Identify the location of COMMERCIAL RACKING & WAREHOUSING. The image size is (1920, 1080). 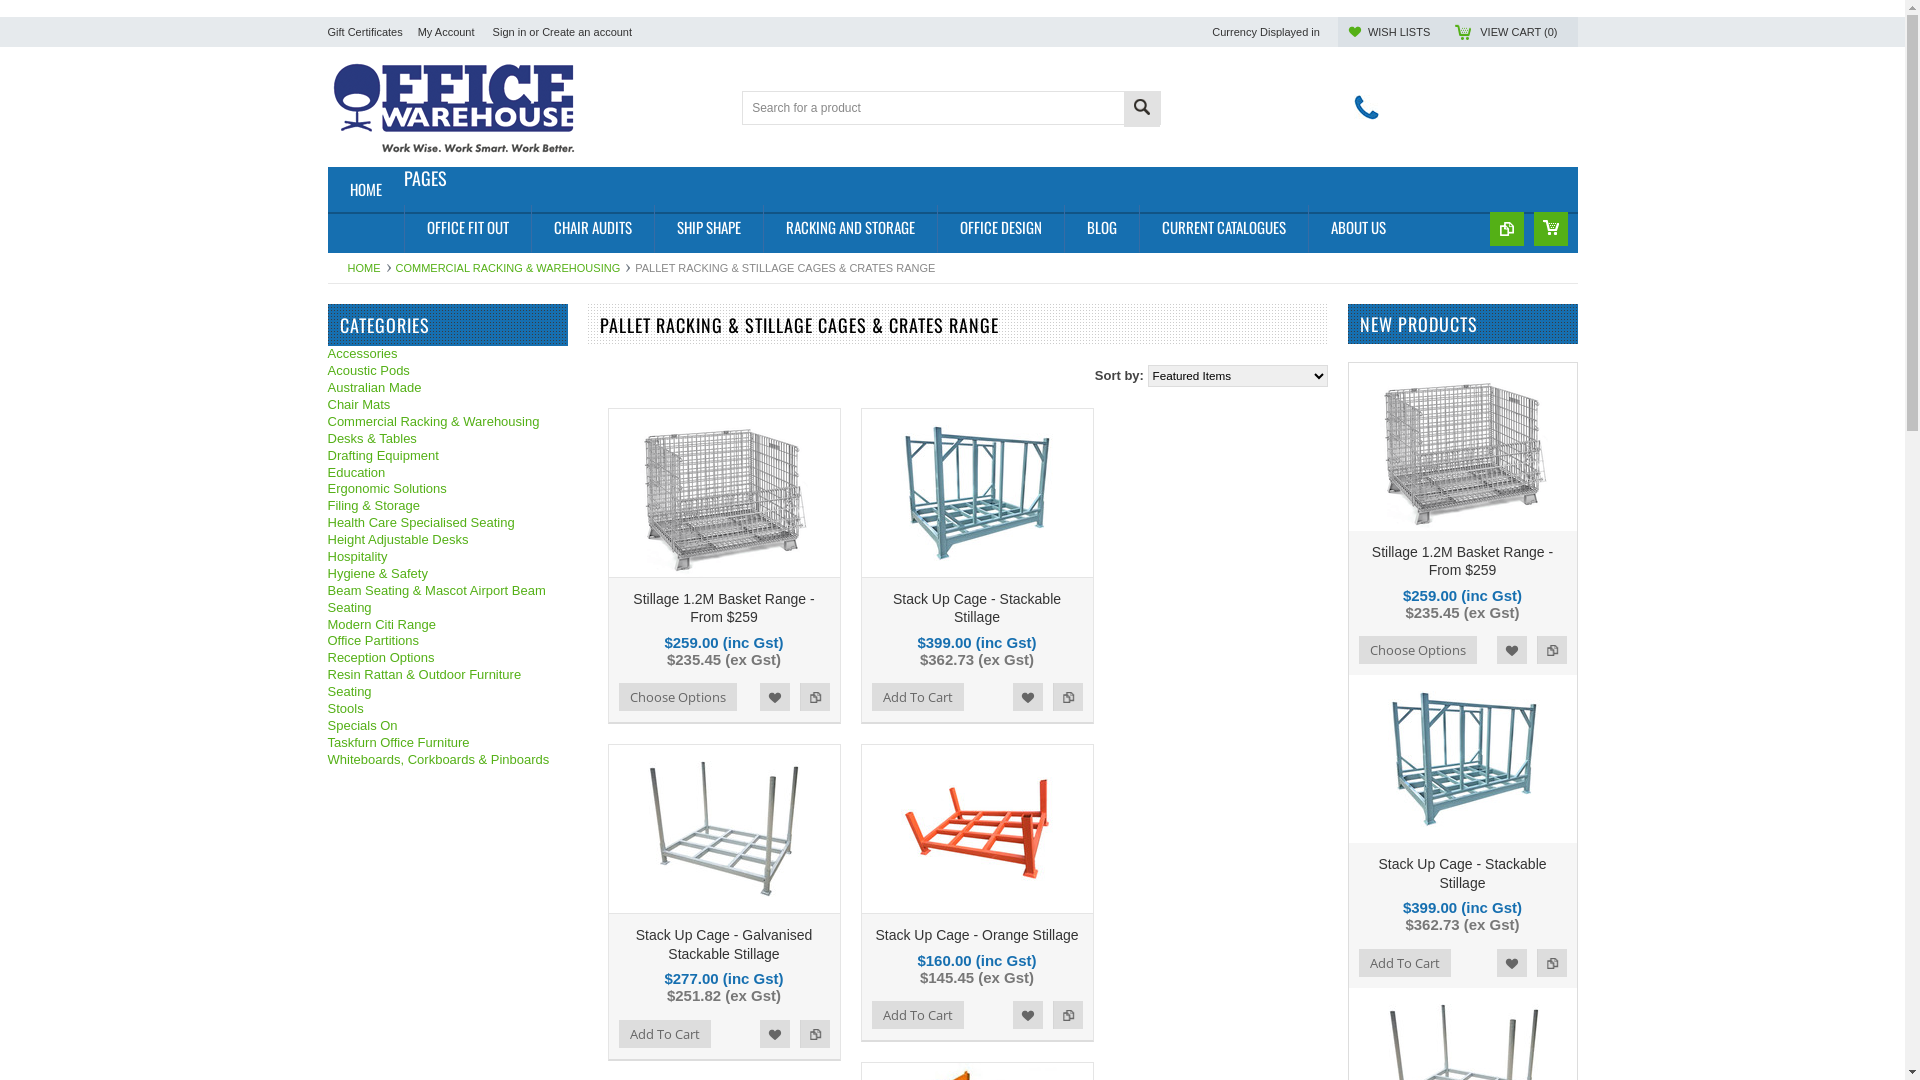
(514, 268).